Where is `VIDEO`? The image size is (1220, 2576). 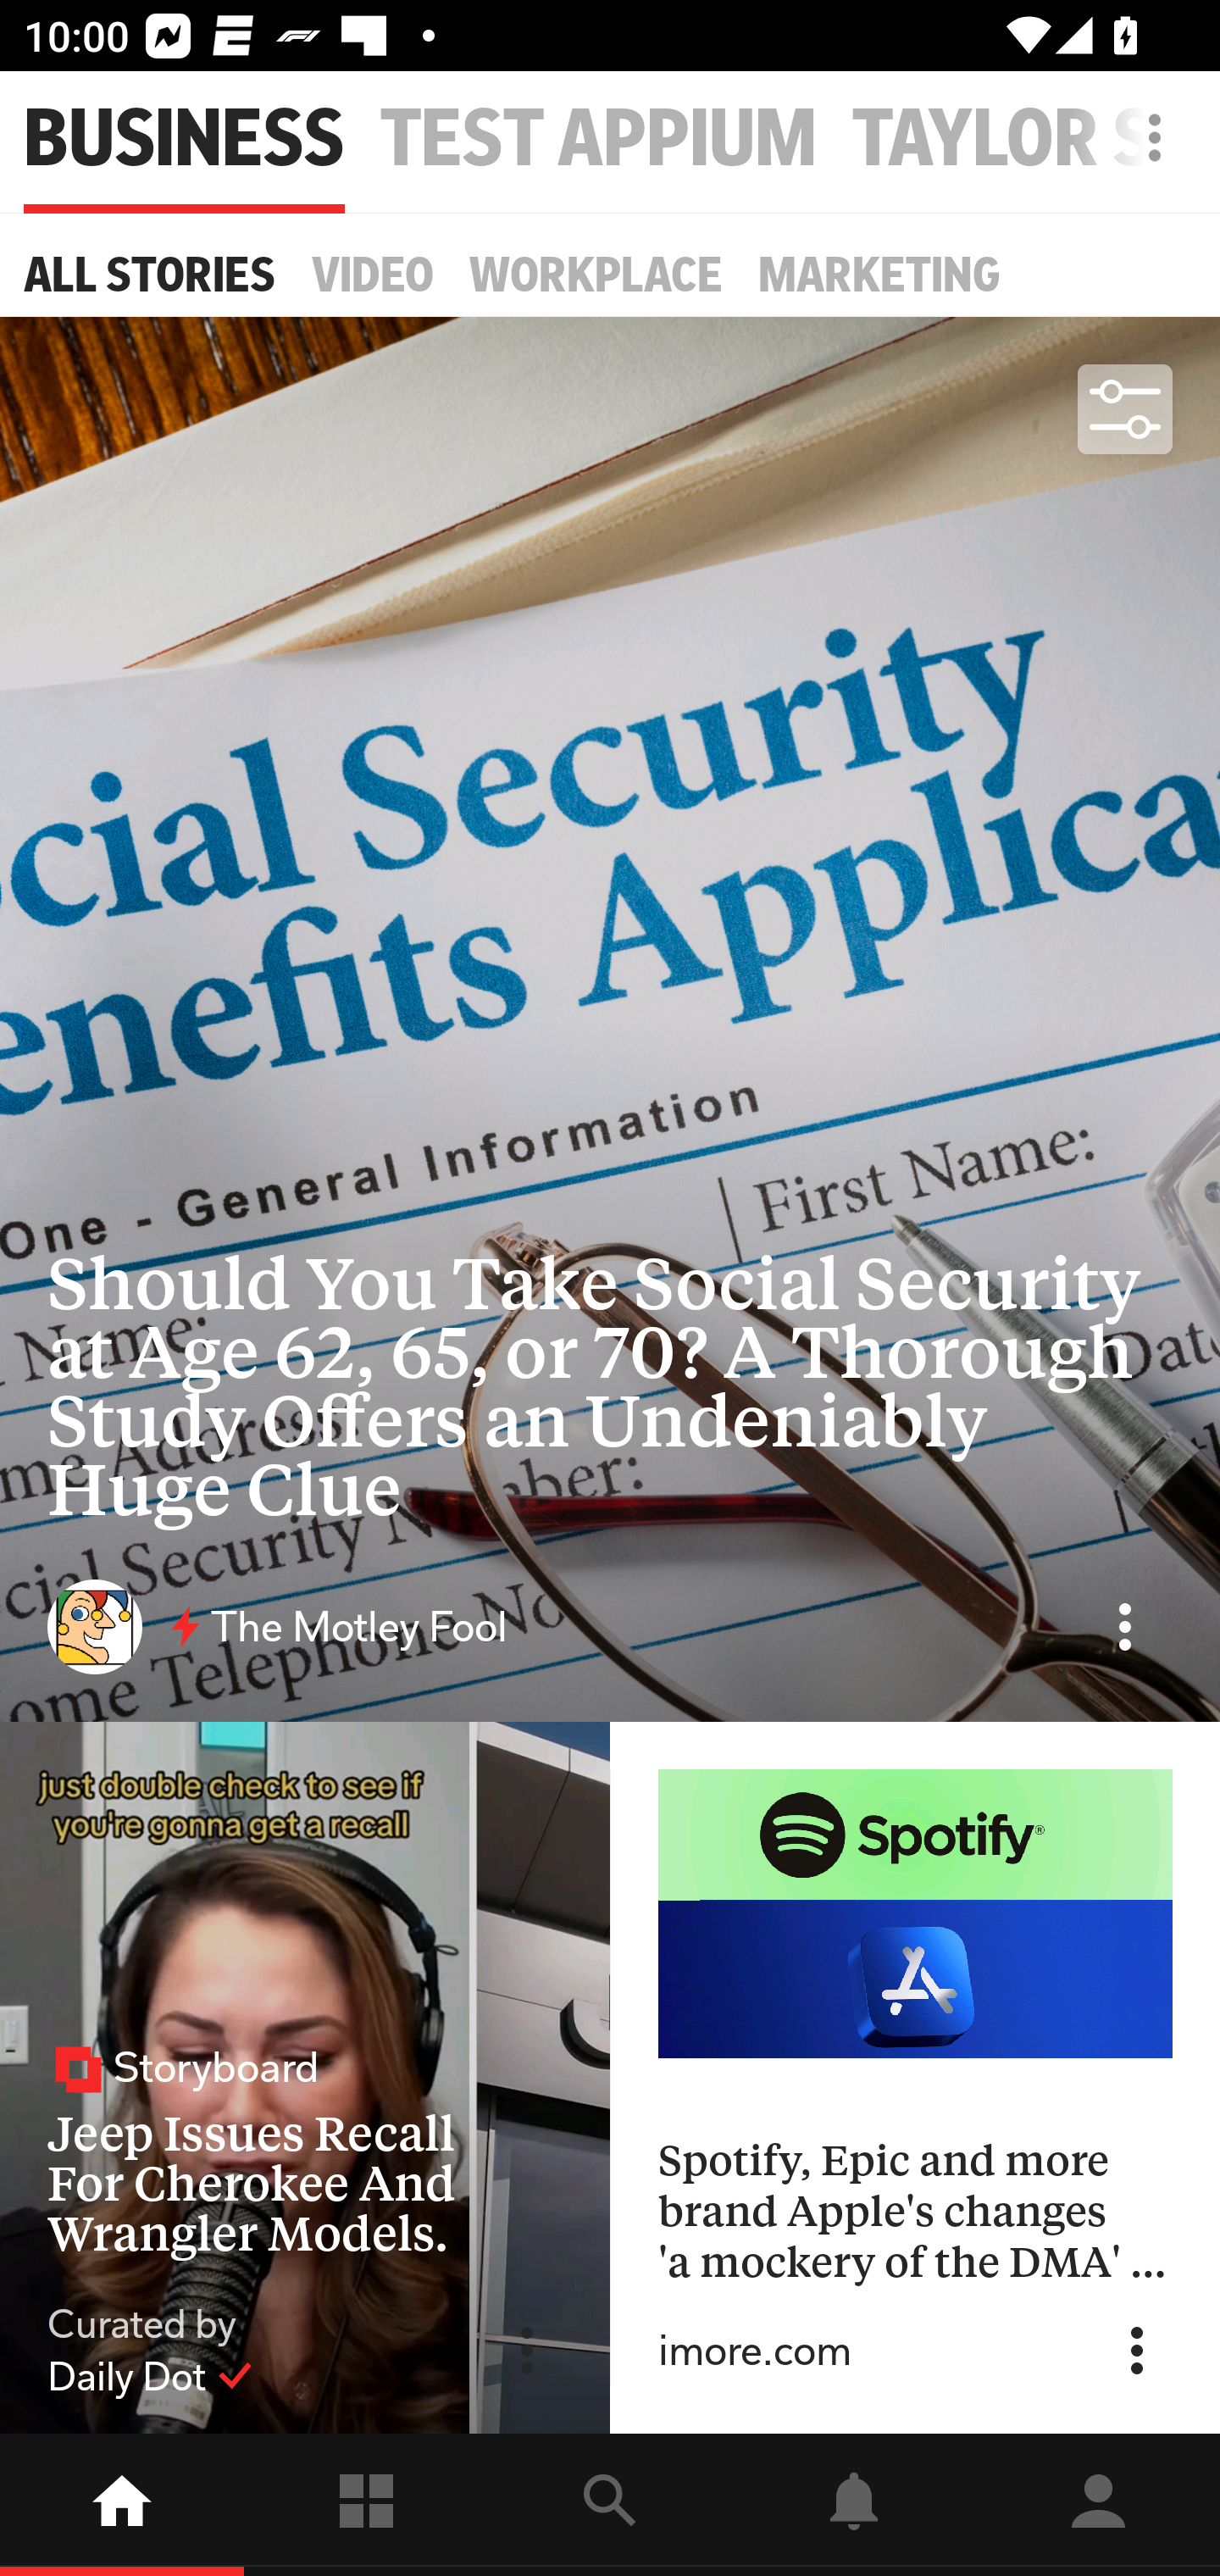 VIDEO is located at coordinates (373, 274).